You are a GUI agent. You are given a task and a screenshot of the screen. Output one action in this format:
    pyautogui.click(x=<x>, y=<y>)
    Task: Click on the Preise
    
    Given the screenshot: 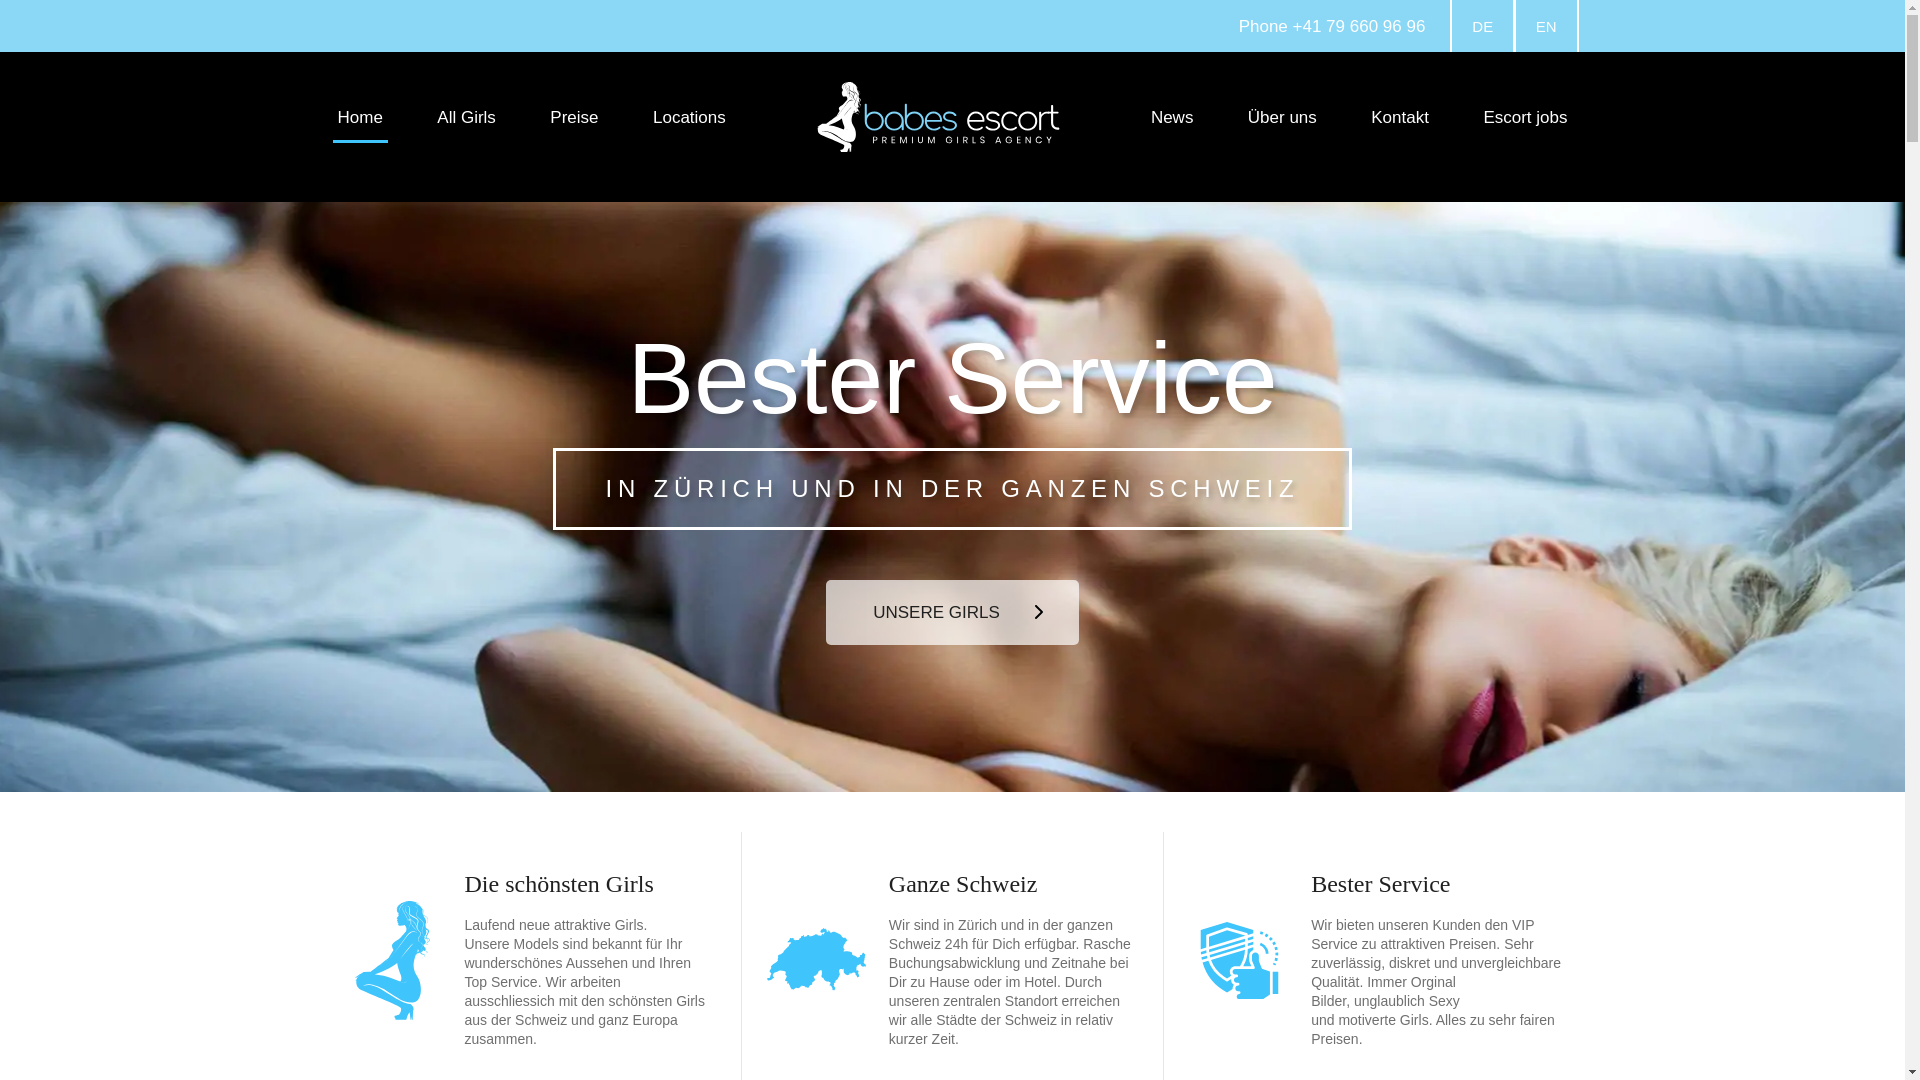 What is the action you would take?
    pyautogui.click(x=574, y=119)
    